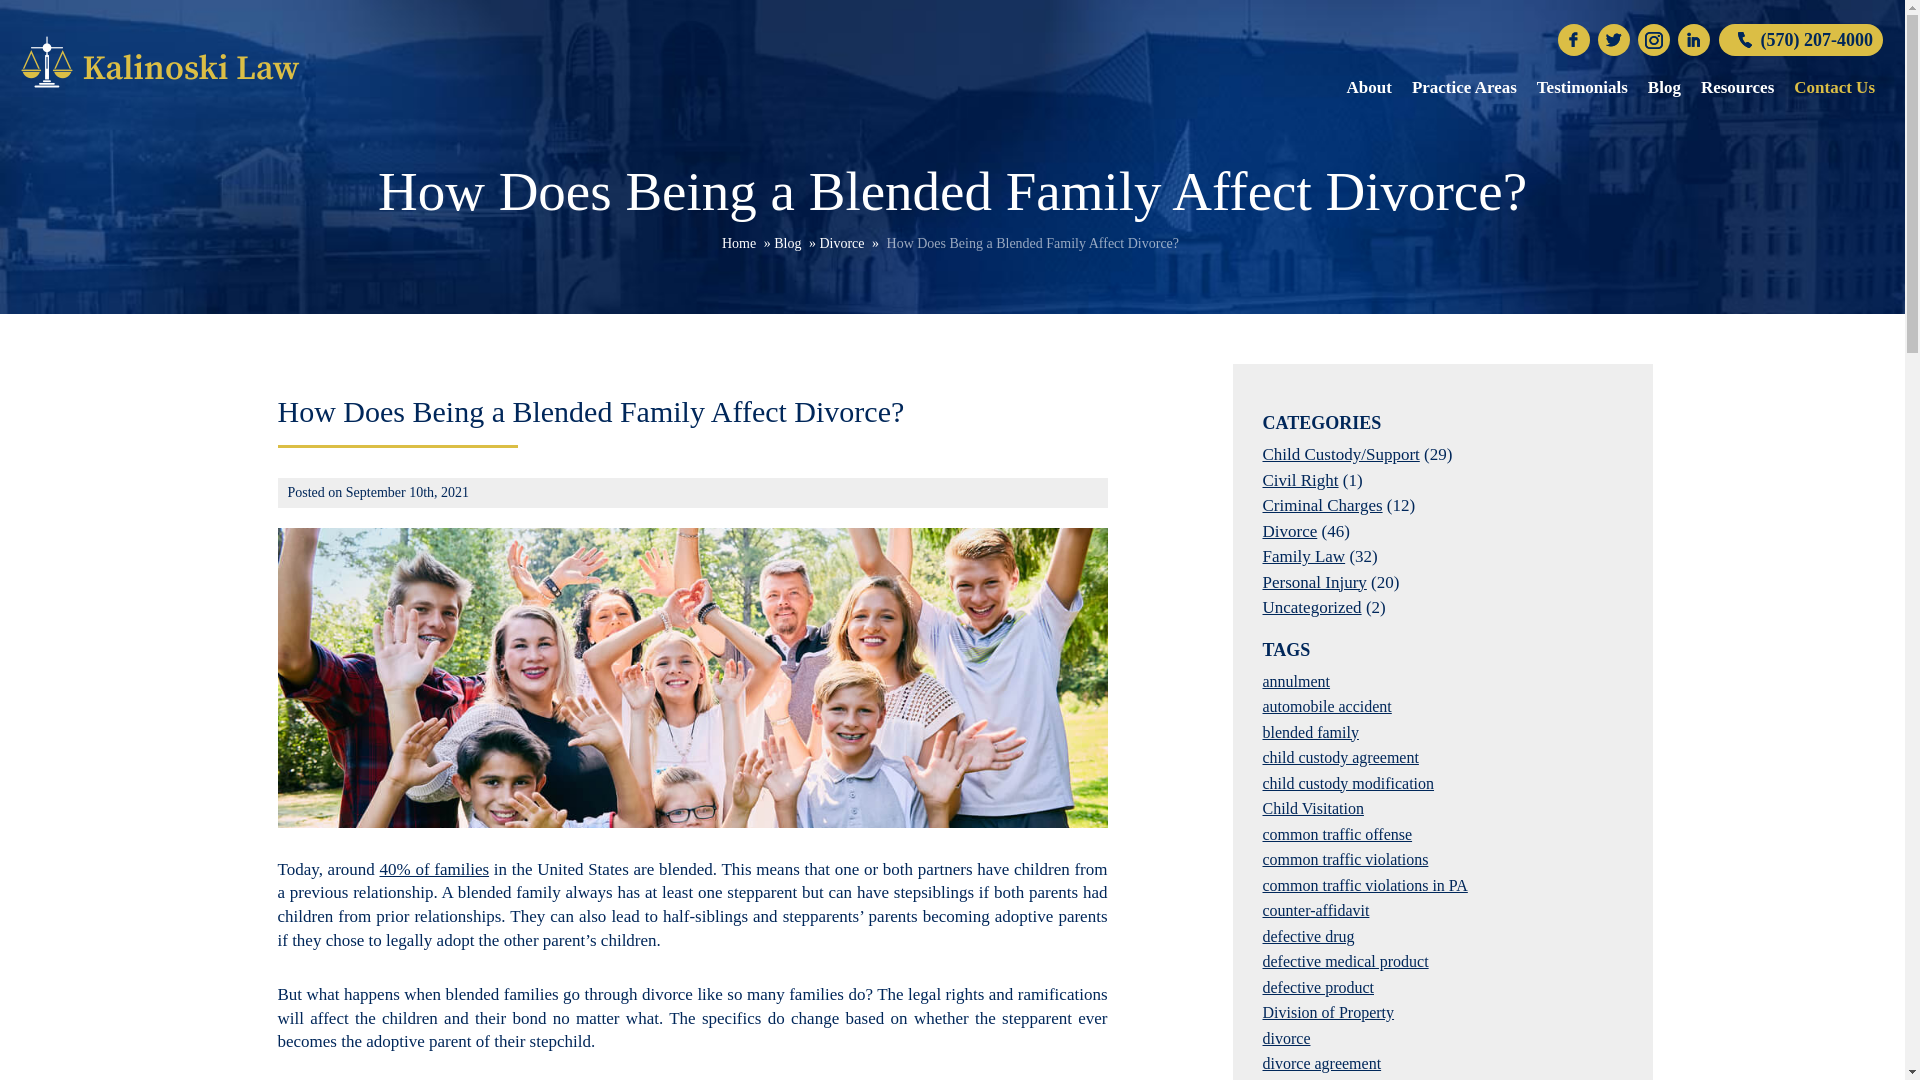 The width and height of the screenshot is (1920, 1080). Describe the element at coordinates (1573, 40) in the screenshot. I see `Facebook` at that location.